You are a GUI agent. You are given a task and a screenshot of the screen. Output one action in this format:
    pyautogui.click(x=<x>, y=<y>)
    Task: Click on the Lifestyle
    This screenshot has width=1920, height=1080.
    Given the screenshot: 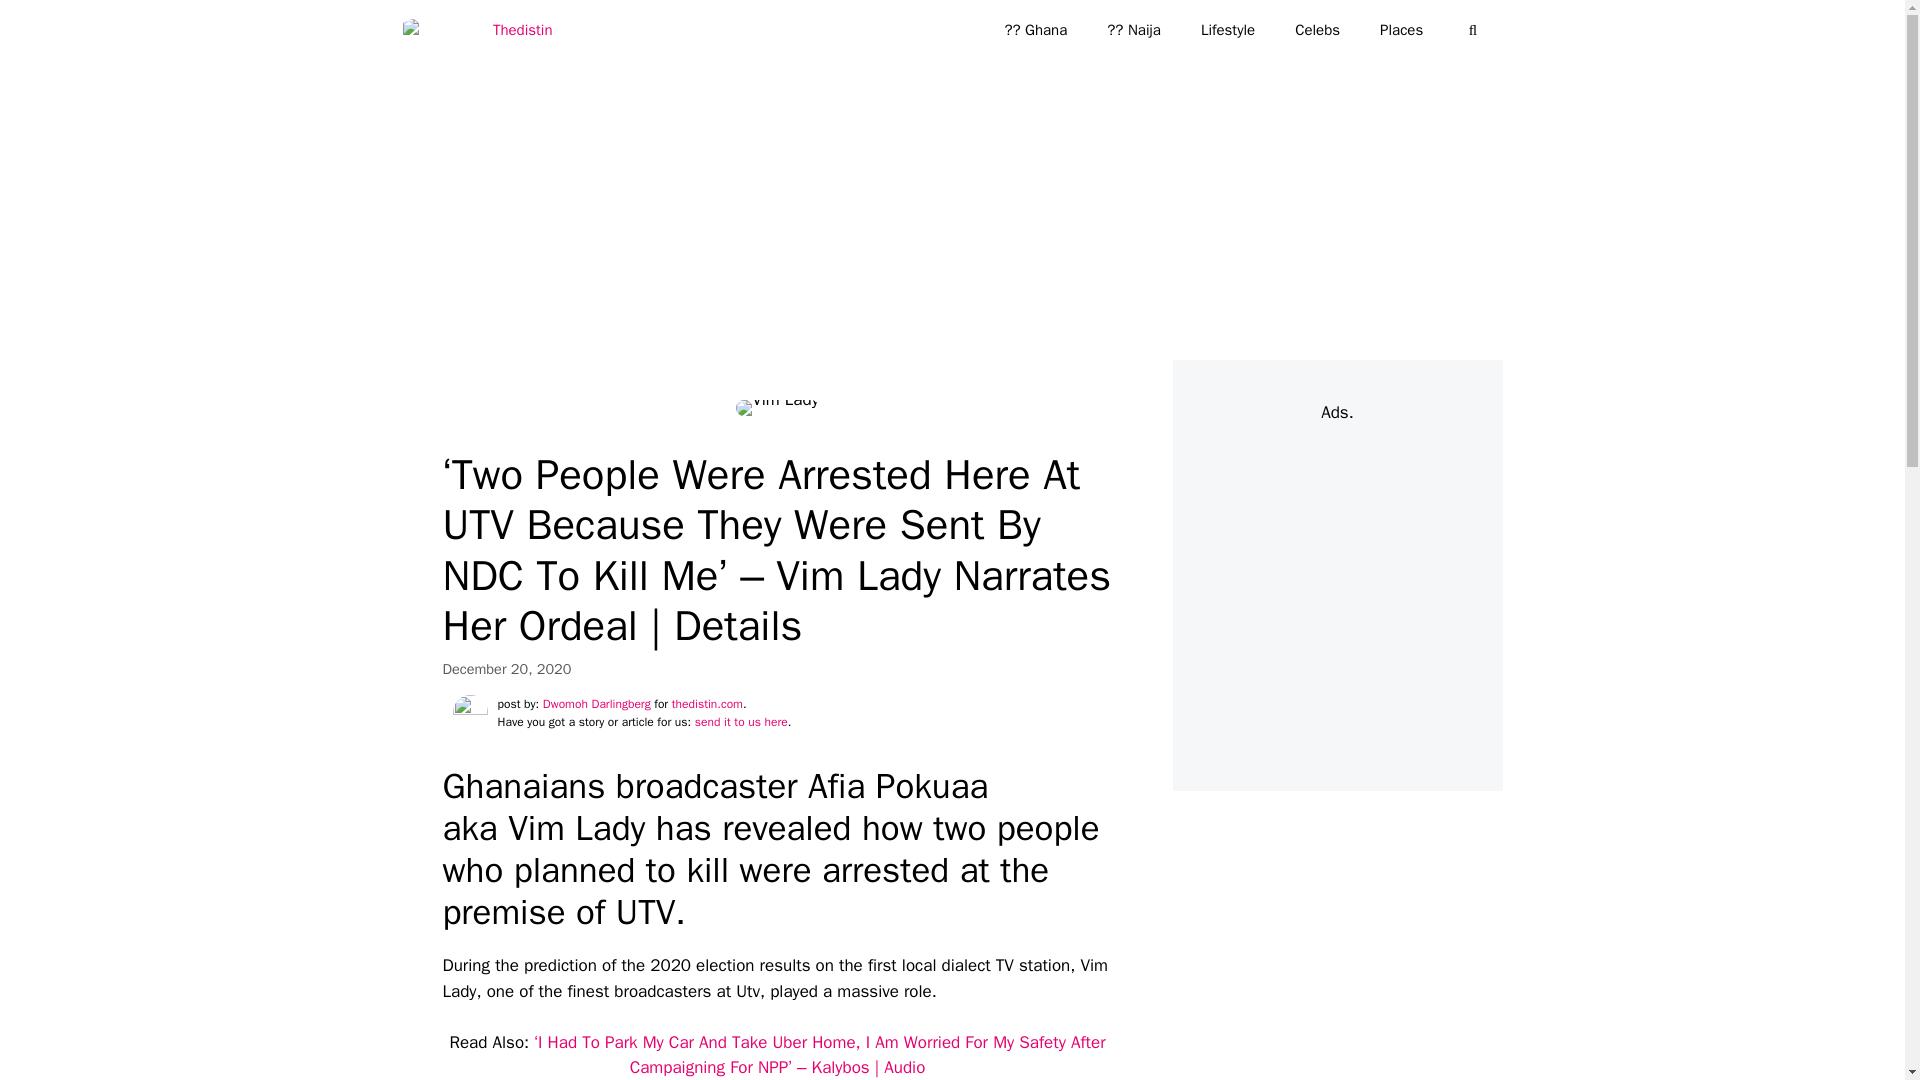 What is the action you would take?
    pyautogui.click(x=1227, y=30)
    